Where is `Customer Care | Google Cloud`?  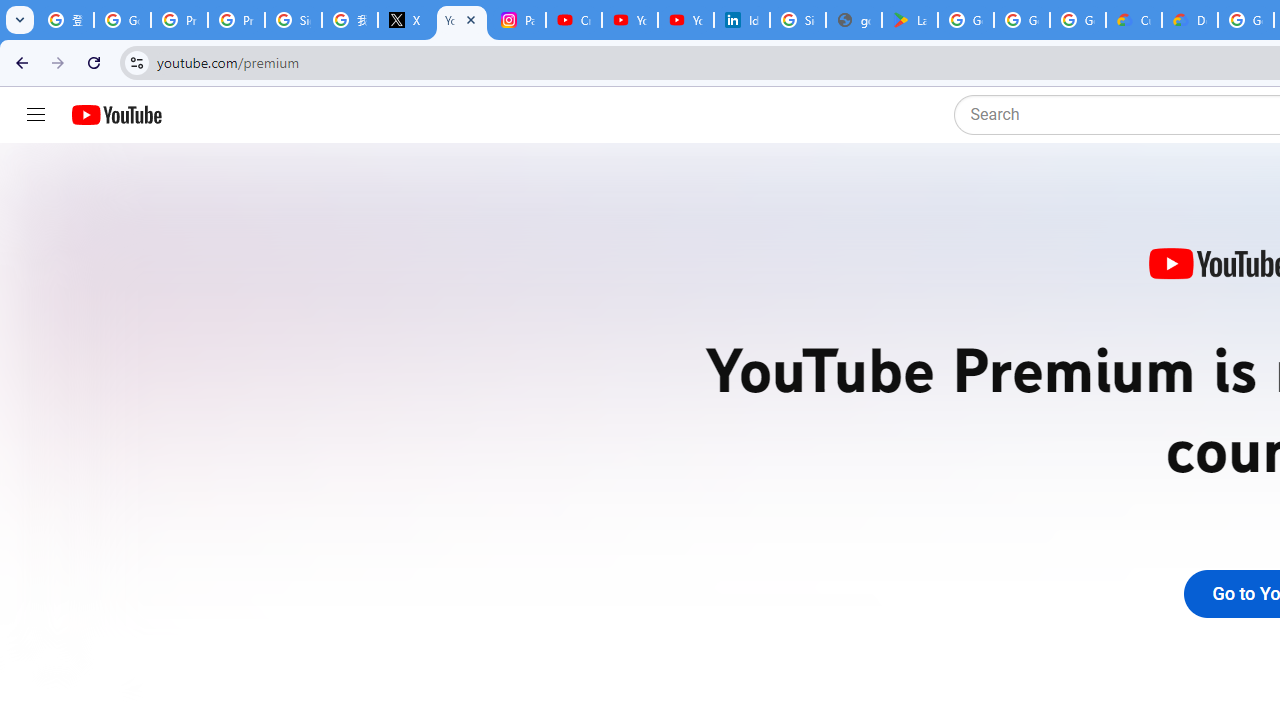 Customer Care | Google Cloud is located at coordinates (1134, 20).